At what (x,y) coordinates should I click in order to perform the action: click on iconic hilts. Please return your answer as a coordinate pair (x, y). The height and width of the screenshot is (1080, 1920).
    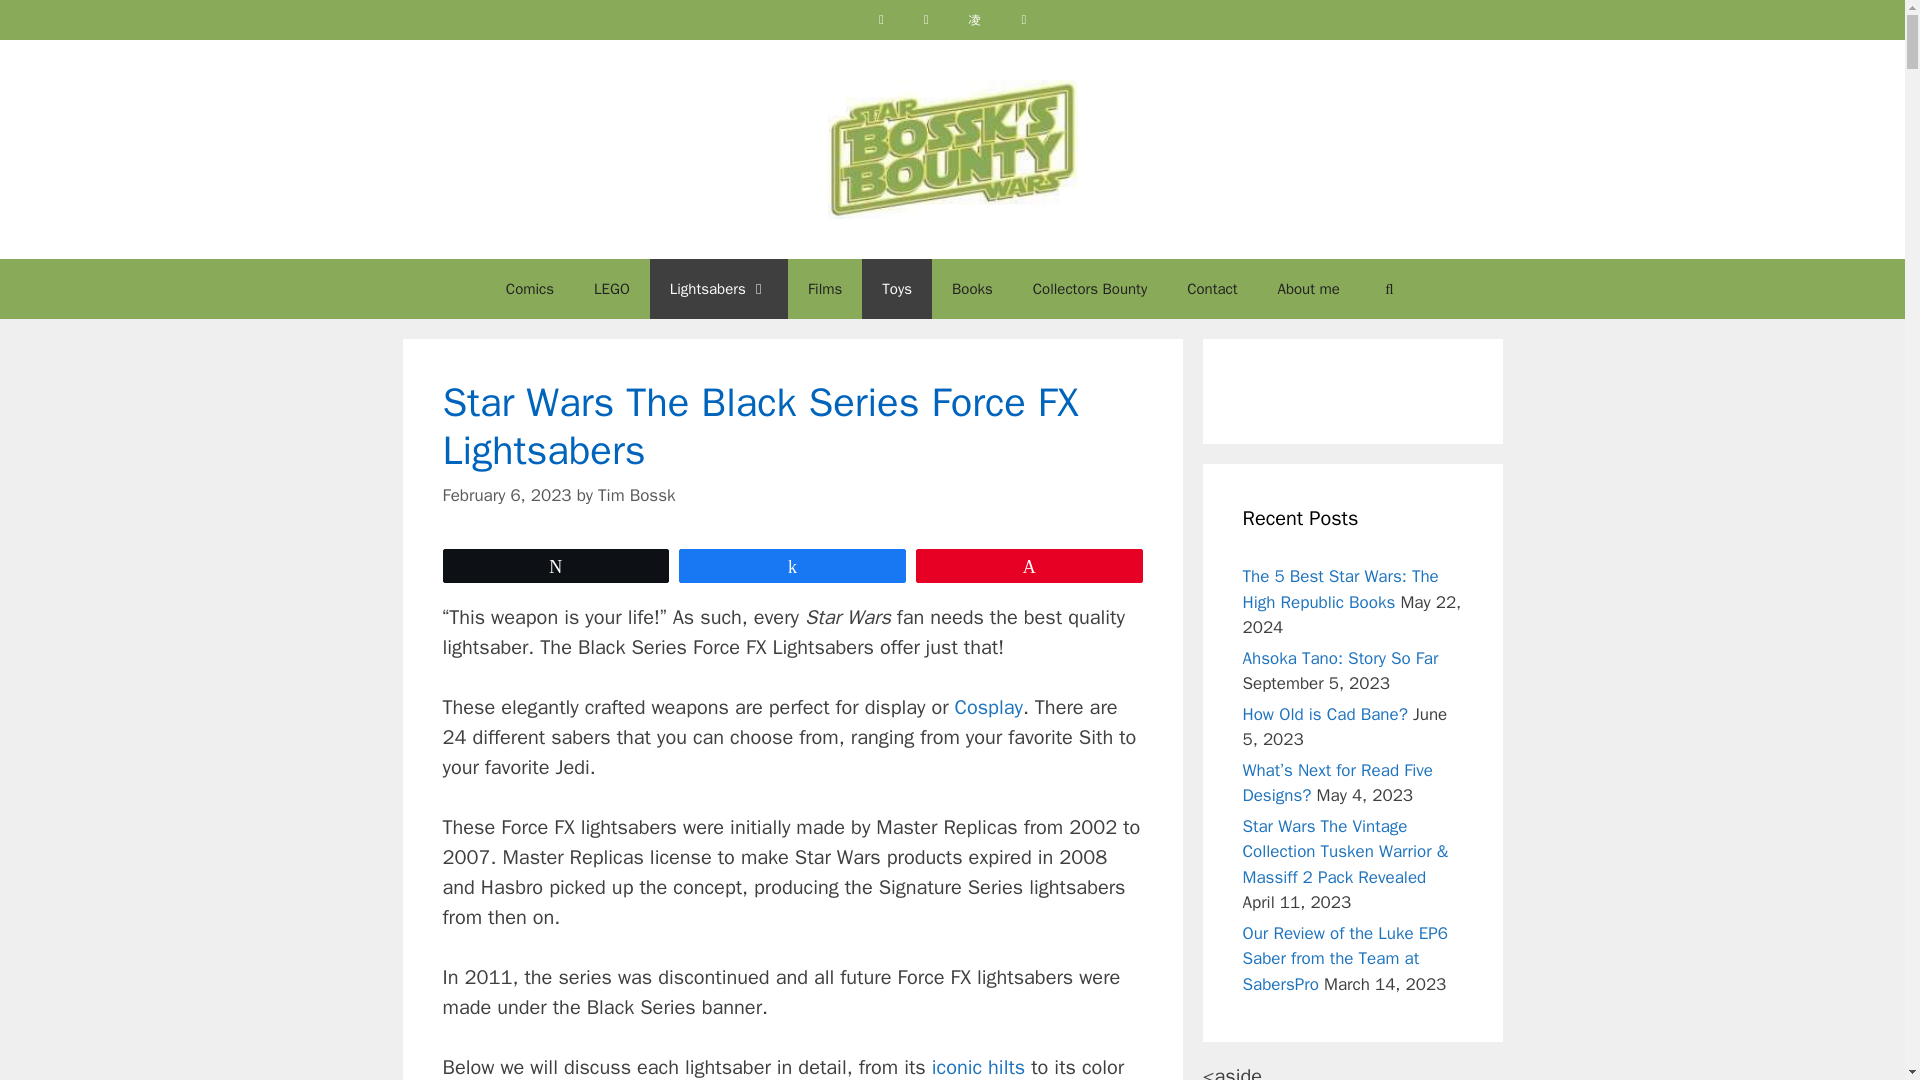
    Looking at the image, I should click on (978, 1068).